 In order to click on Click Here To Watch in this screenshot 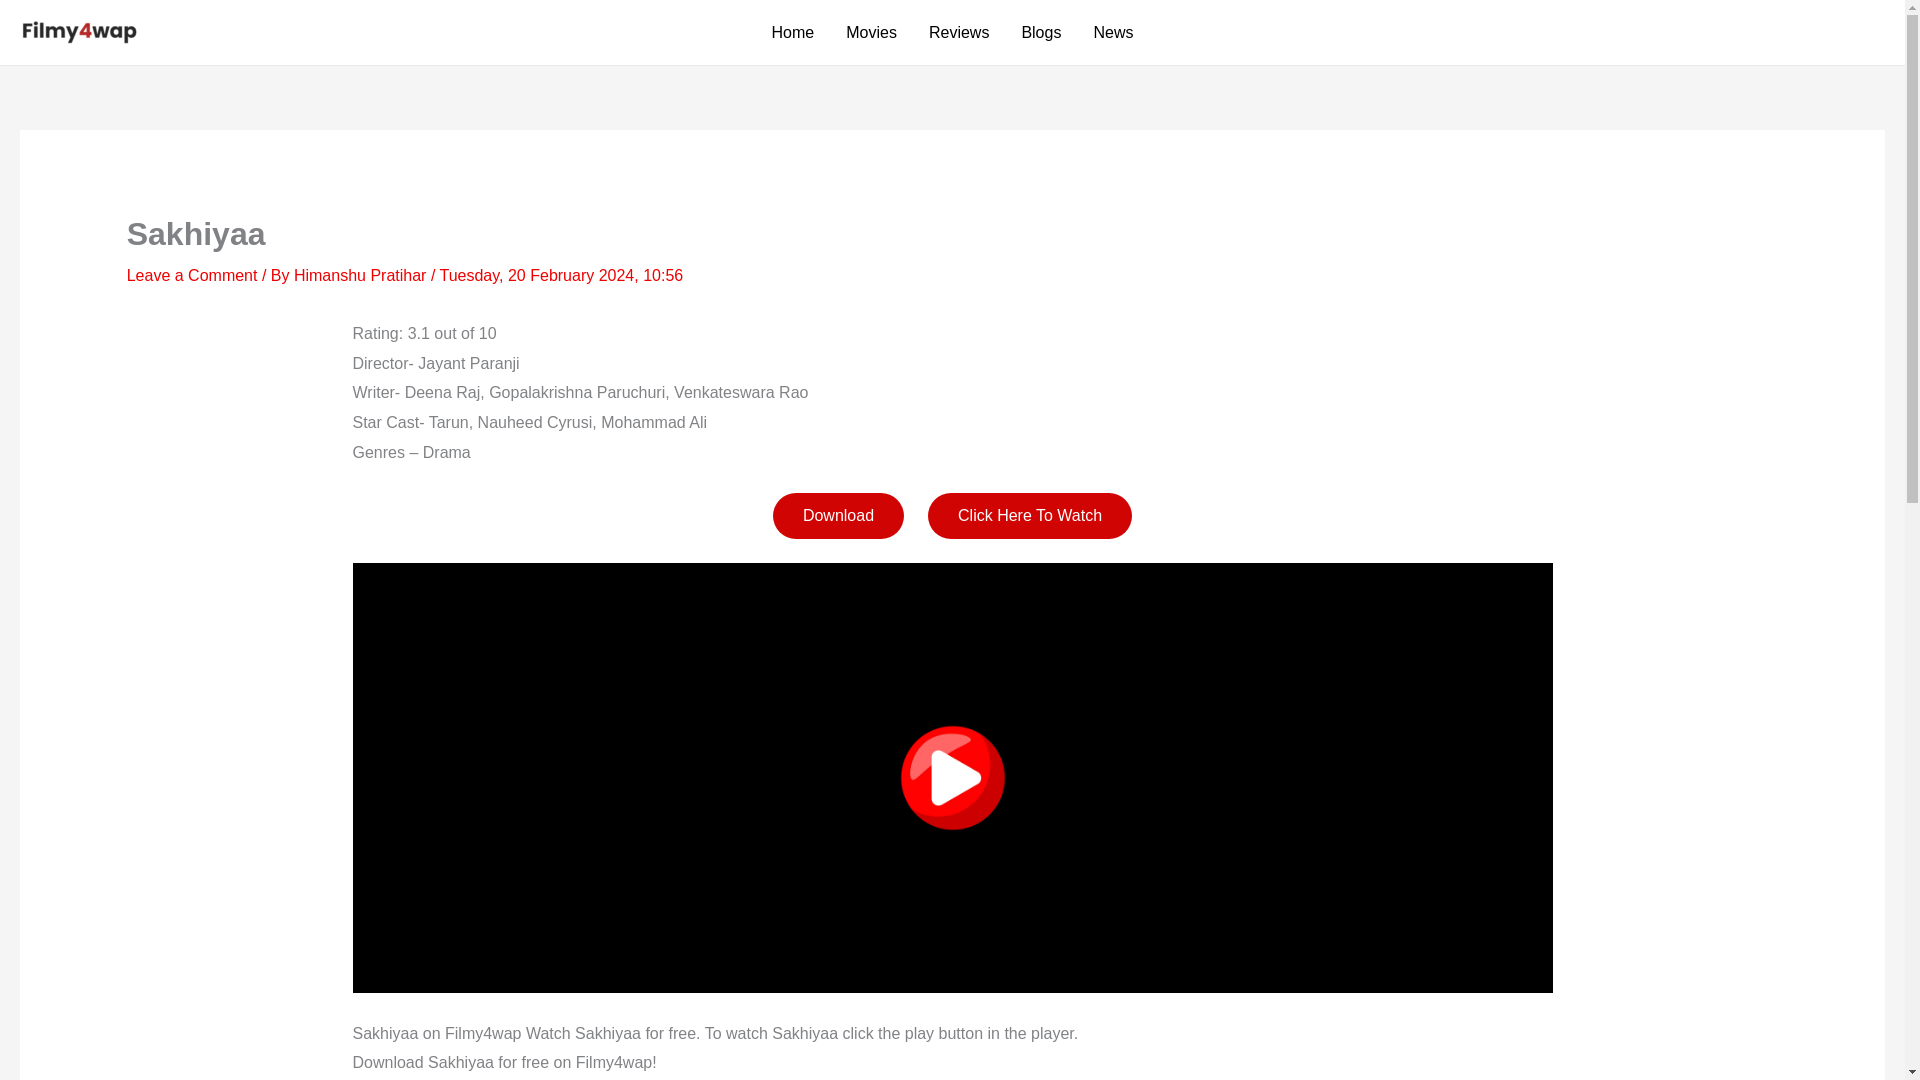, I will do `click(1030, 515)`.